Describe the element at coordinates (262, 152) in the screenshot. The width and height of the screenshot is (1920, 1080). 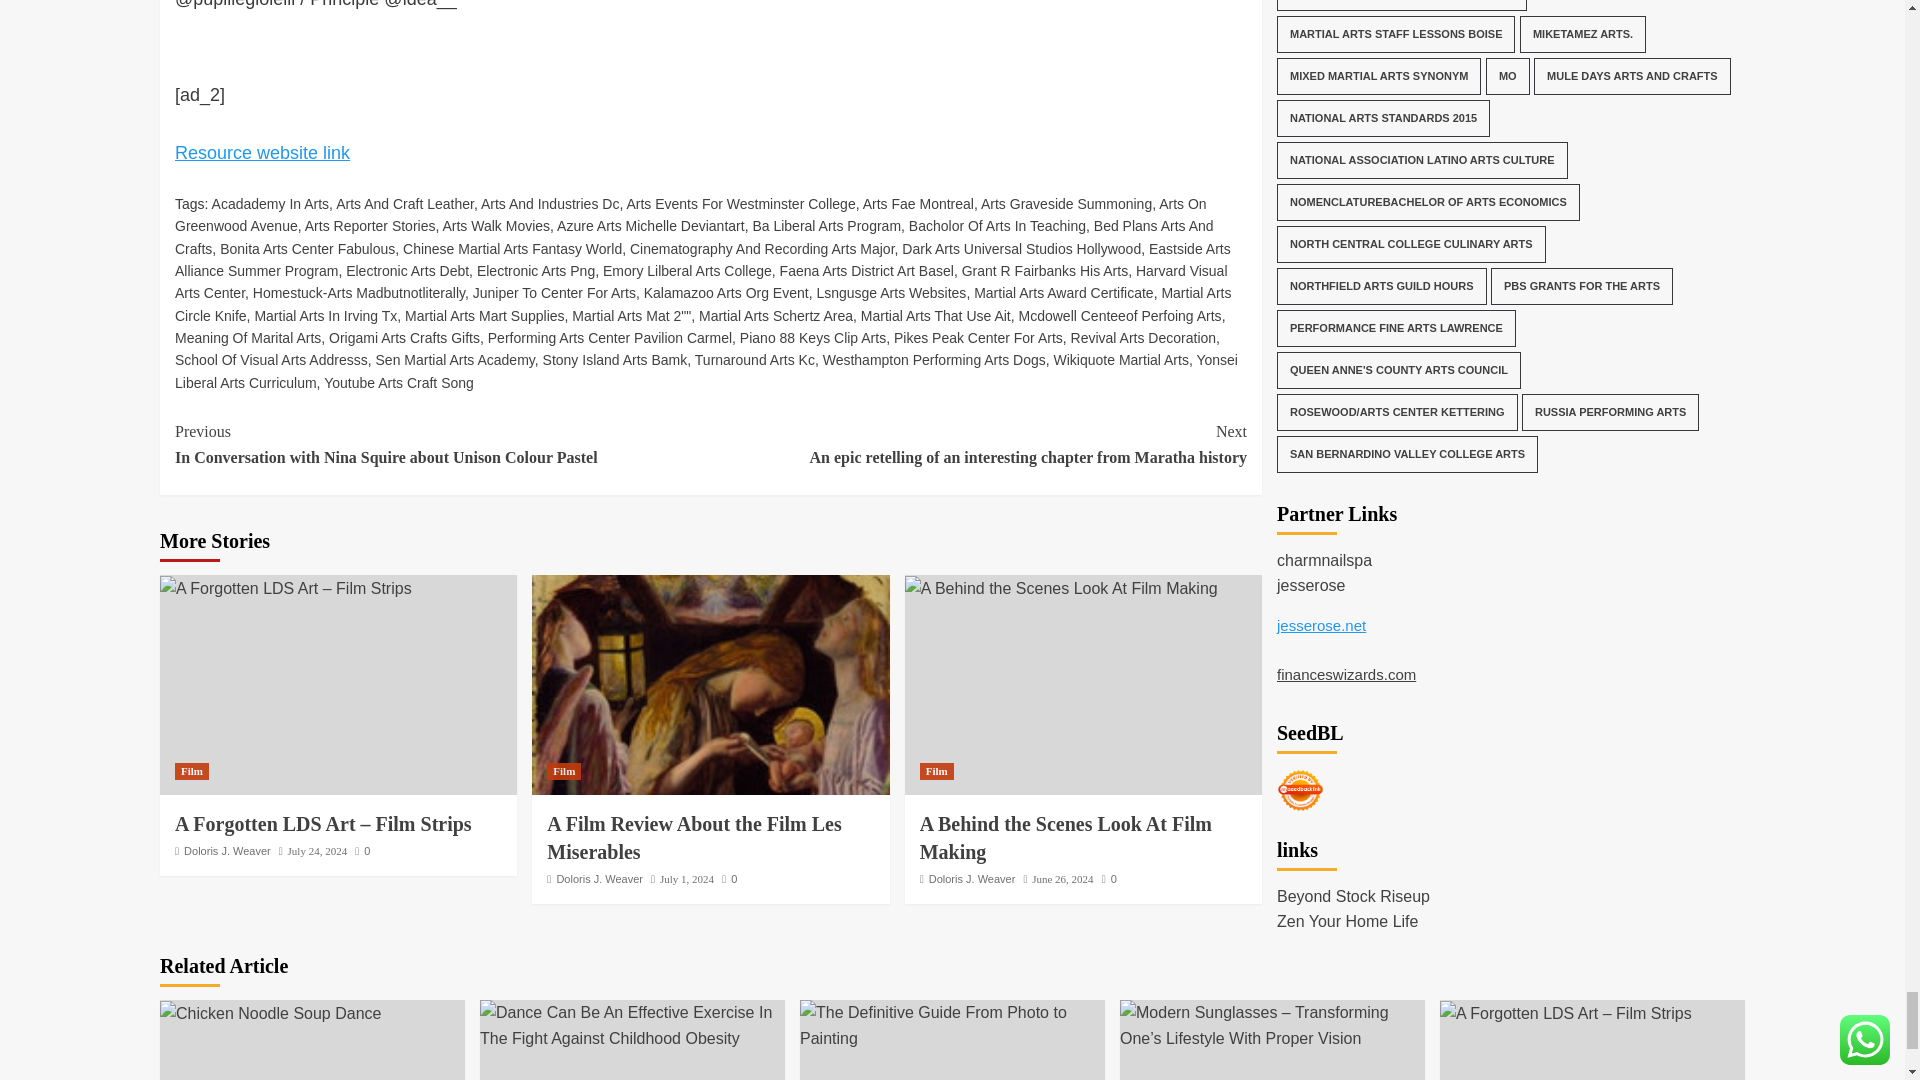
I see `Resource website link` at that location.